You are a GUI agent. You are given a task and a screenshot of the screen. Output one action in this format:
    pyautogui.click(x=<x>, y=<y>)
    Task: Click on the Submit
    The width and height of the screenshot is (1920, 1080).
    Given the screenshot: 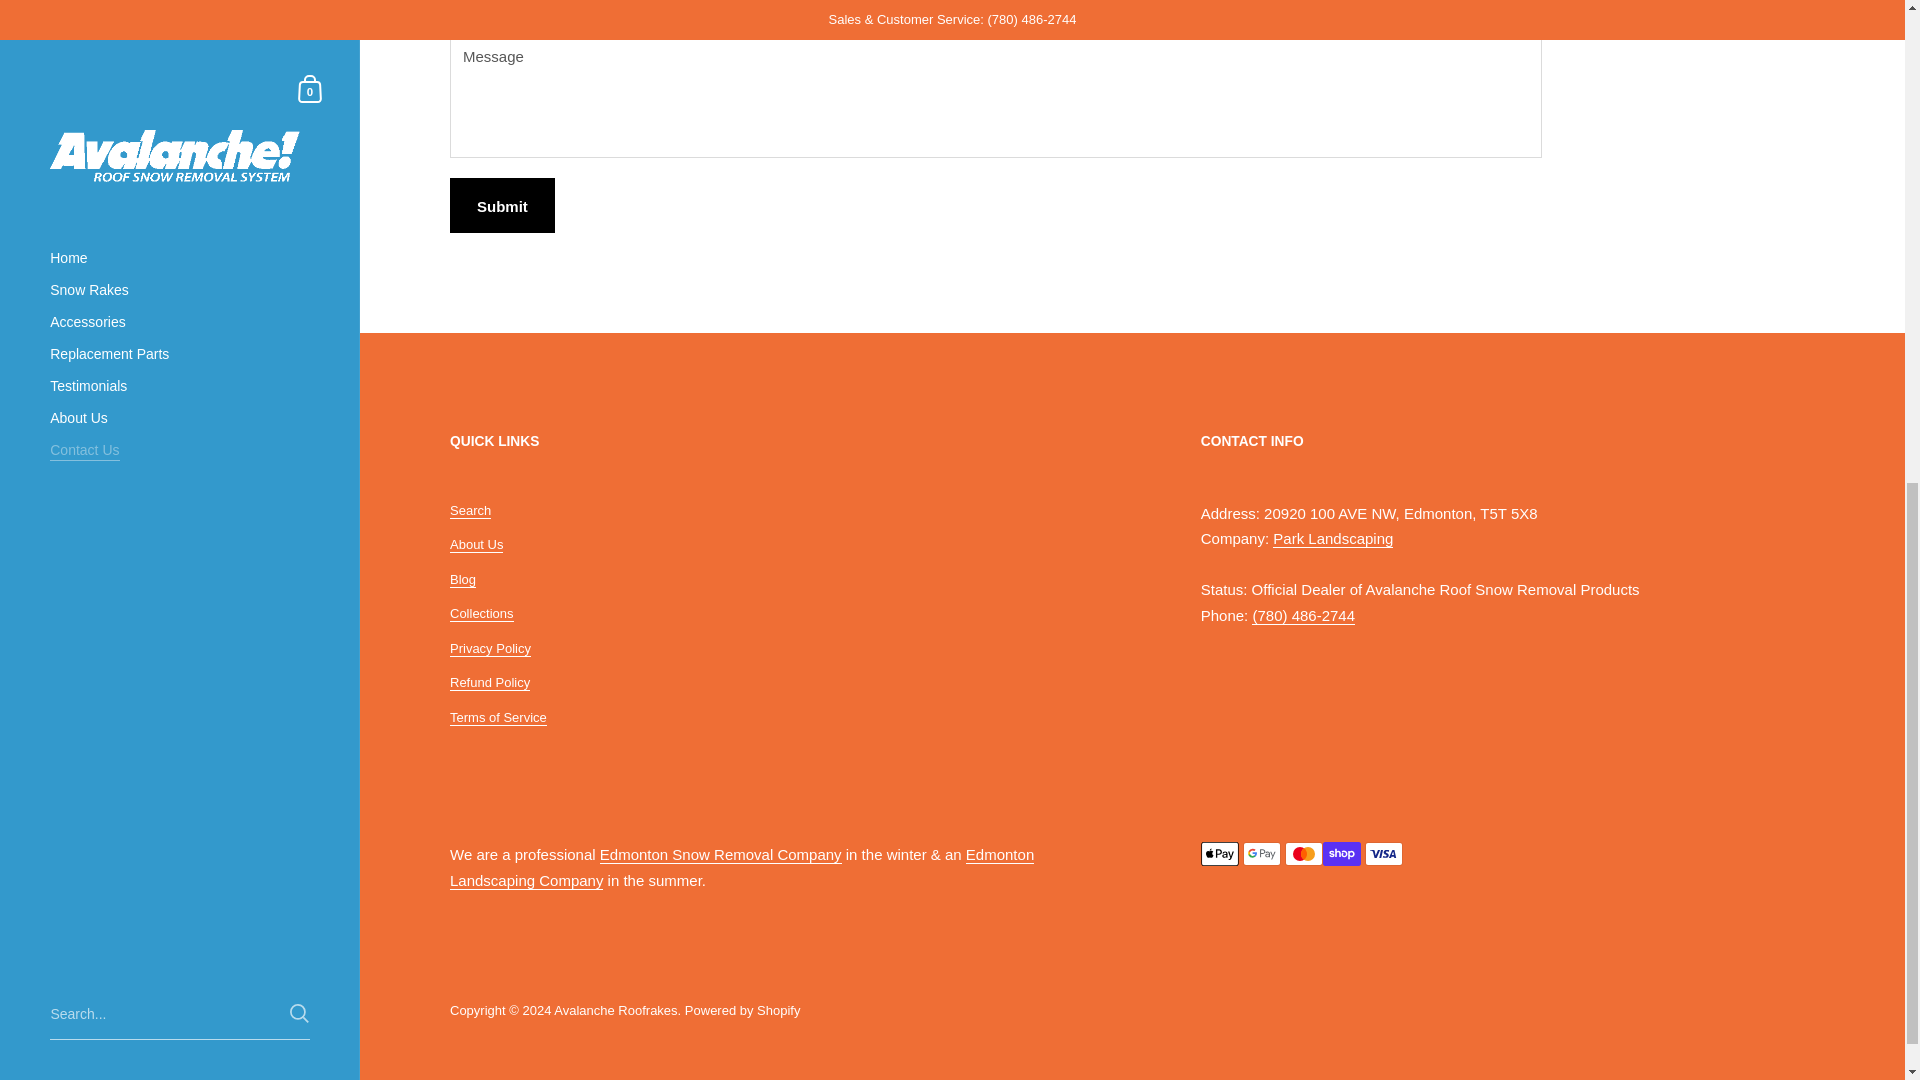 What is the action you would take?
    pyautogui.click(x=502, y=206)
    